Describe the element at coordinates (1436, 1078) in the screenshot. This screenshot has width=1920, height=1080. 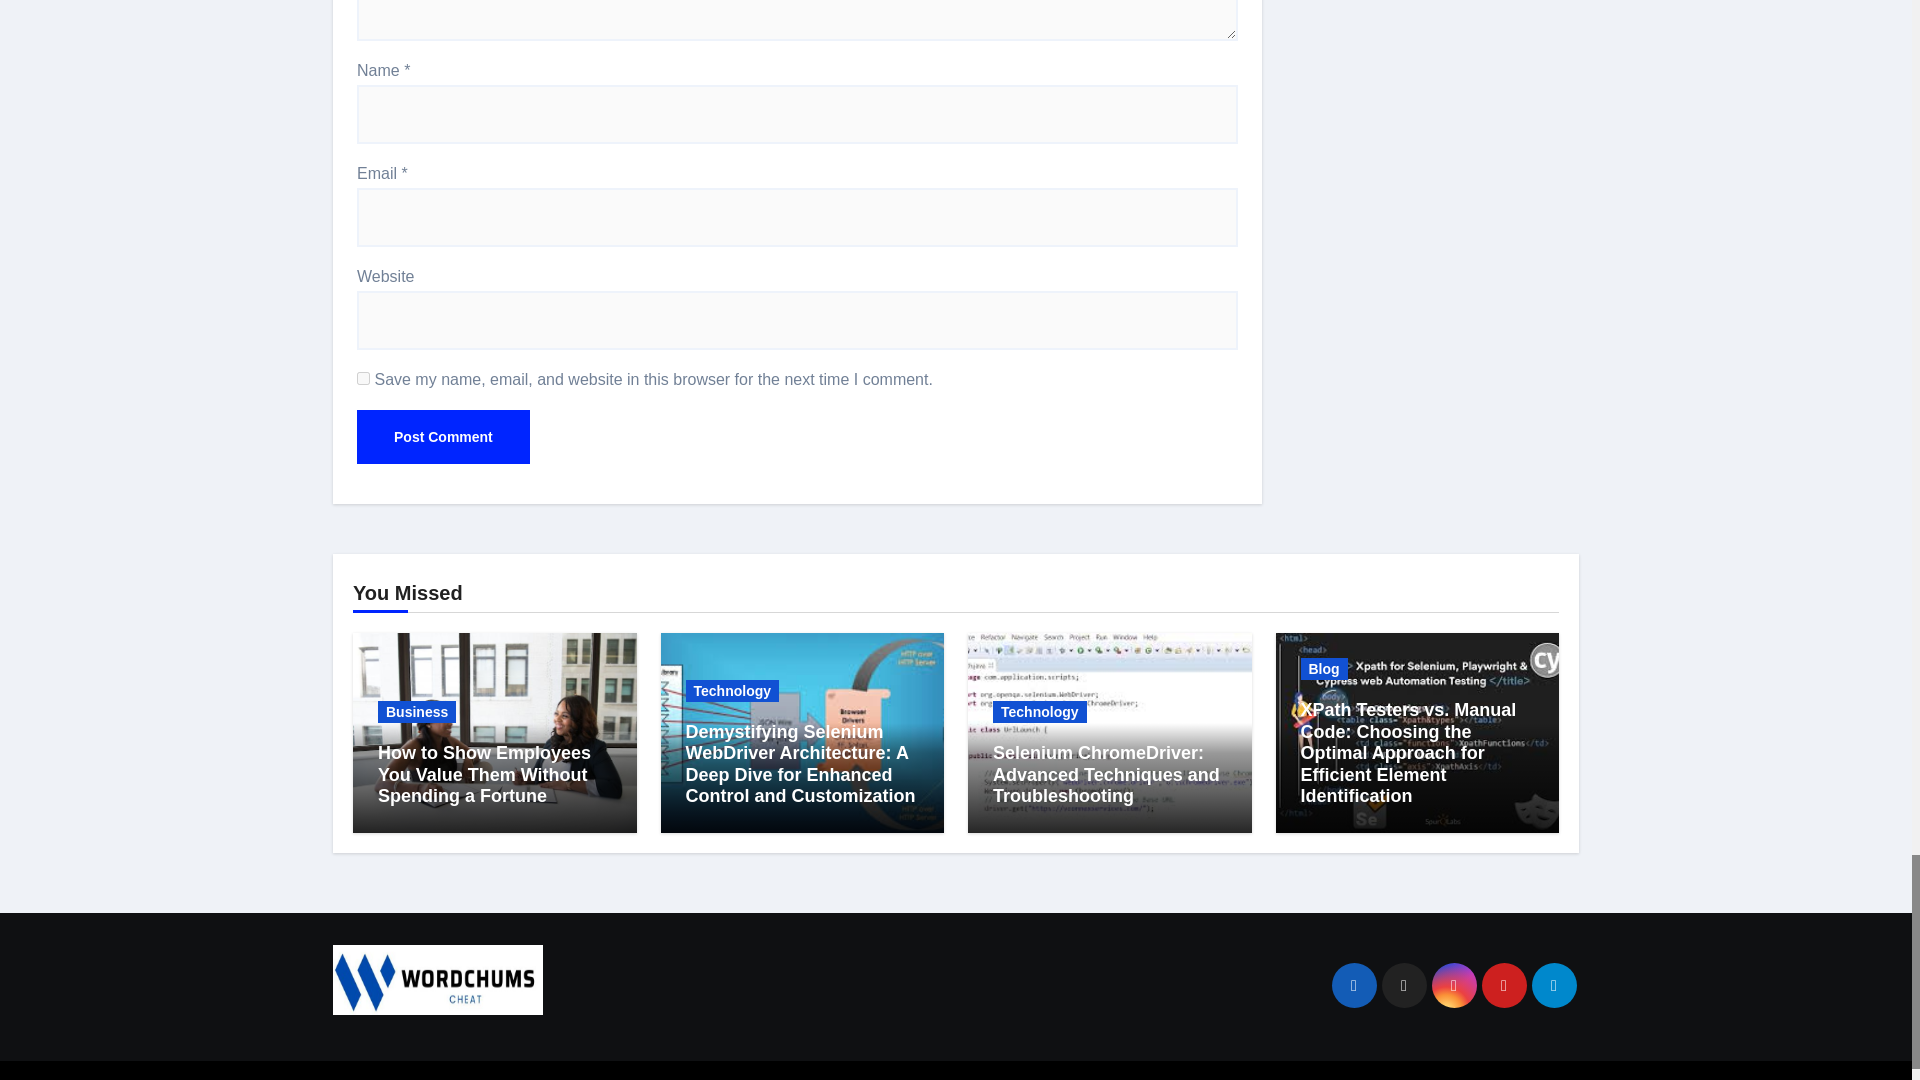
I see `Contact us` at that location.